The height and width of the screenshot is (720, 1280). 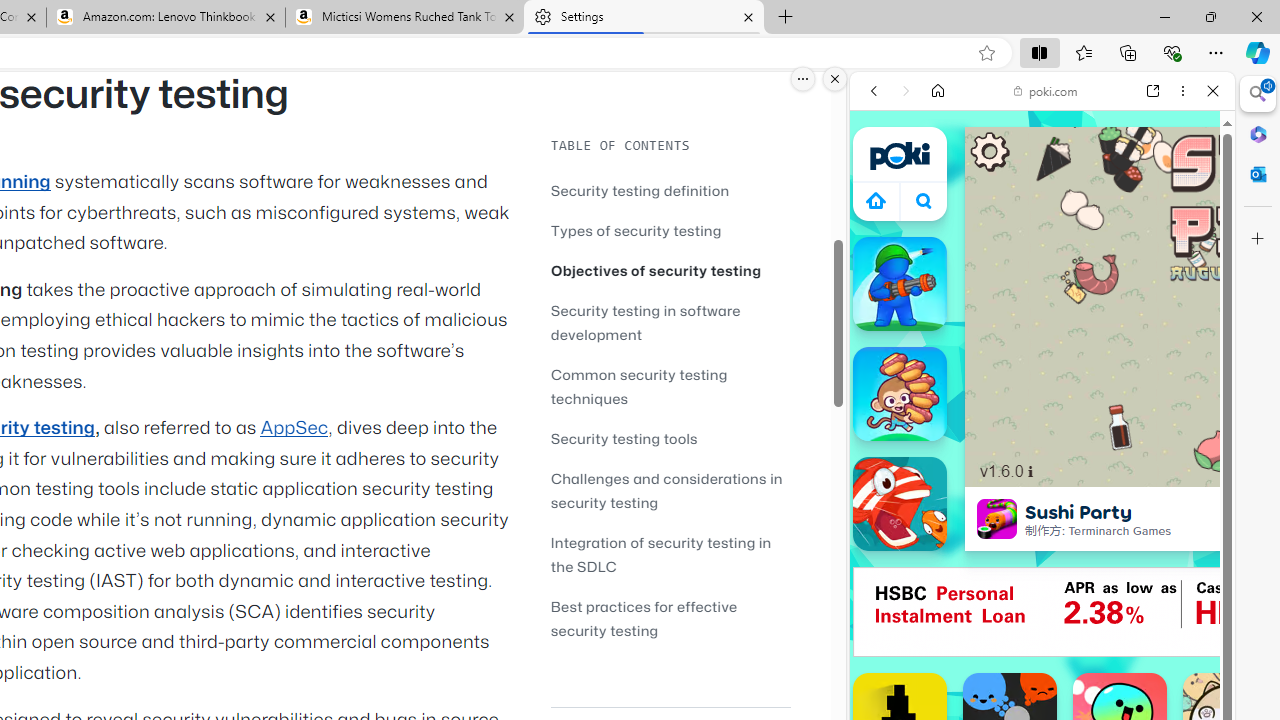 I want to click on AppSec, so click(x=294, y=428).